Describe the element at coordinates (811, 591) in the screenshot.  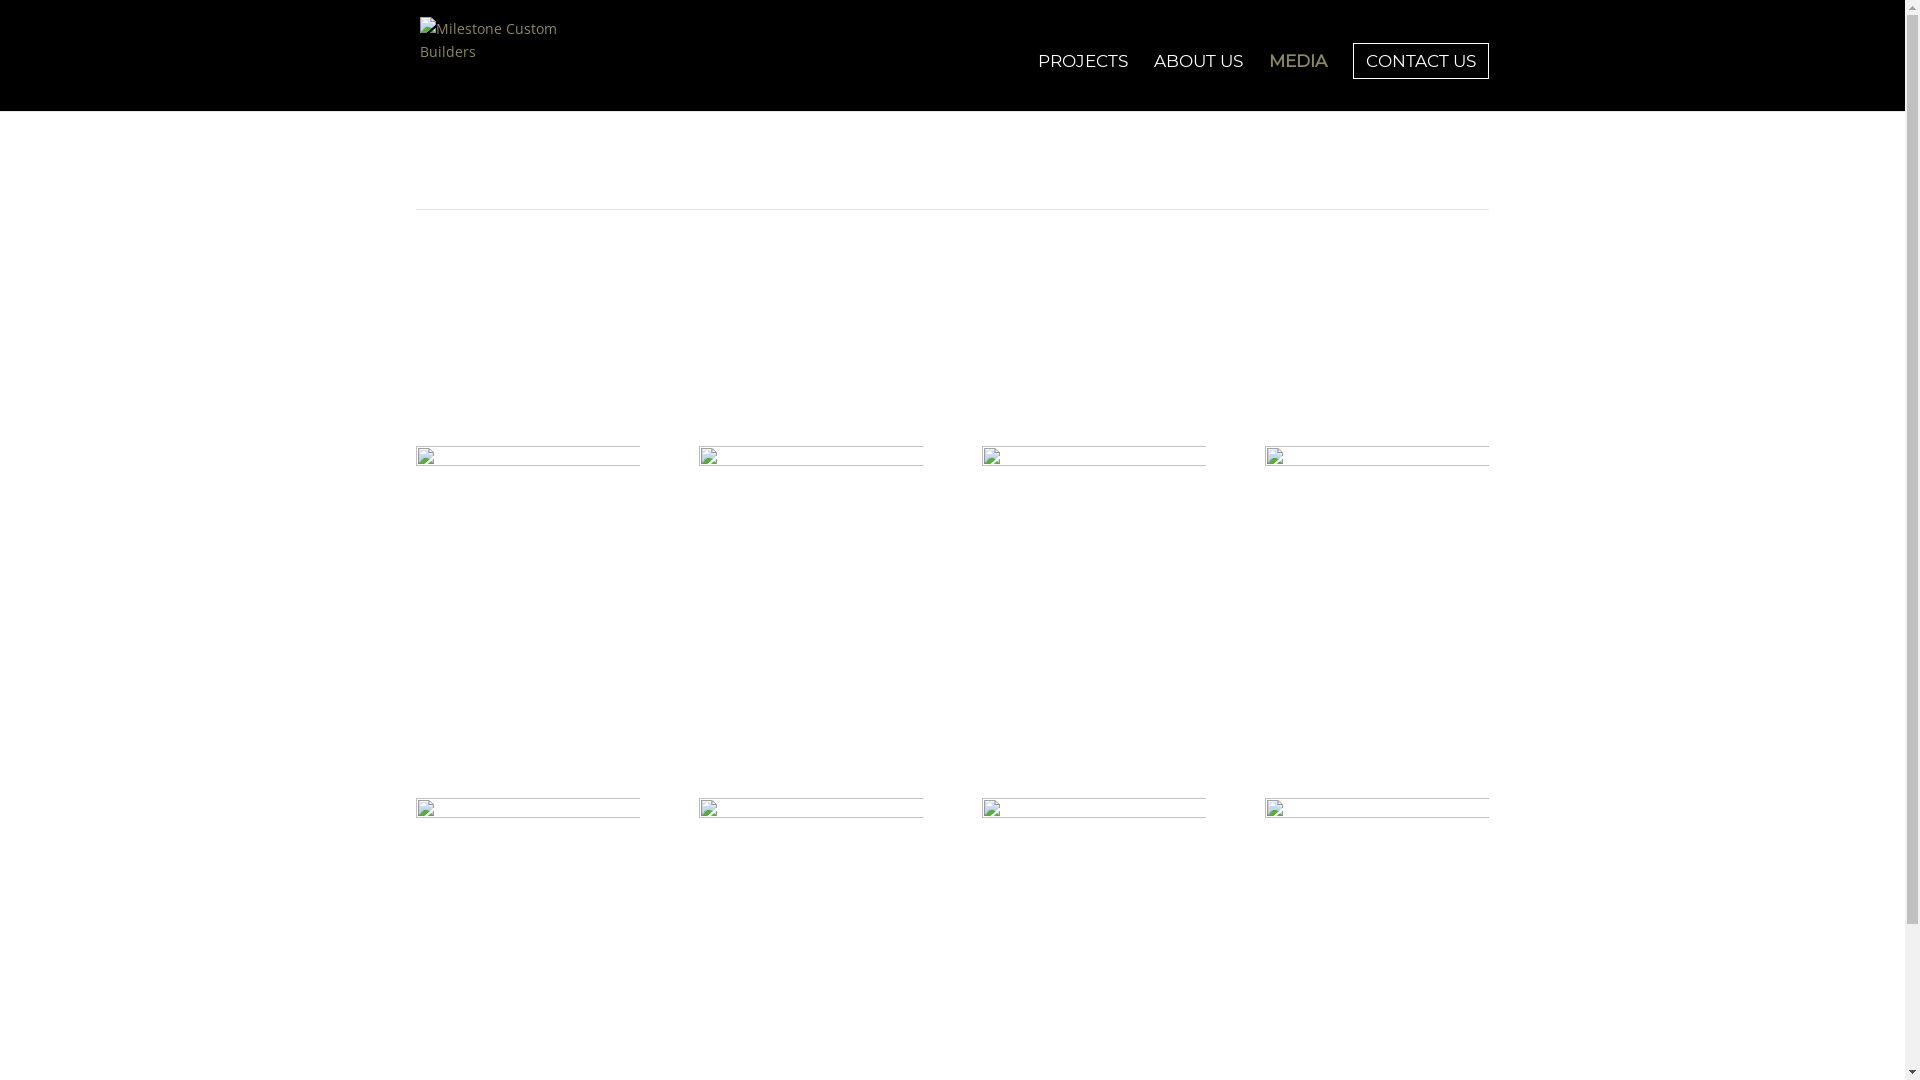
I see `vogue-living-sep-oct-2015` at that location.